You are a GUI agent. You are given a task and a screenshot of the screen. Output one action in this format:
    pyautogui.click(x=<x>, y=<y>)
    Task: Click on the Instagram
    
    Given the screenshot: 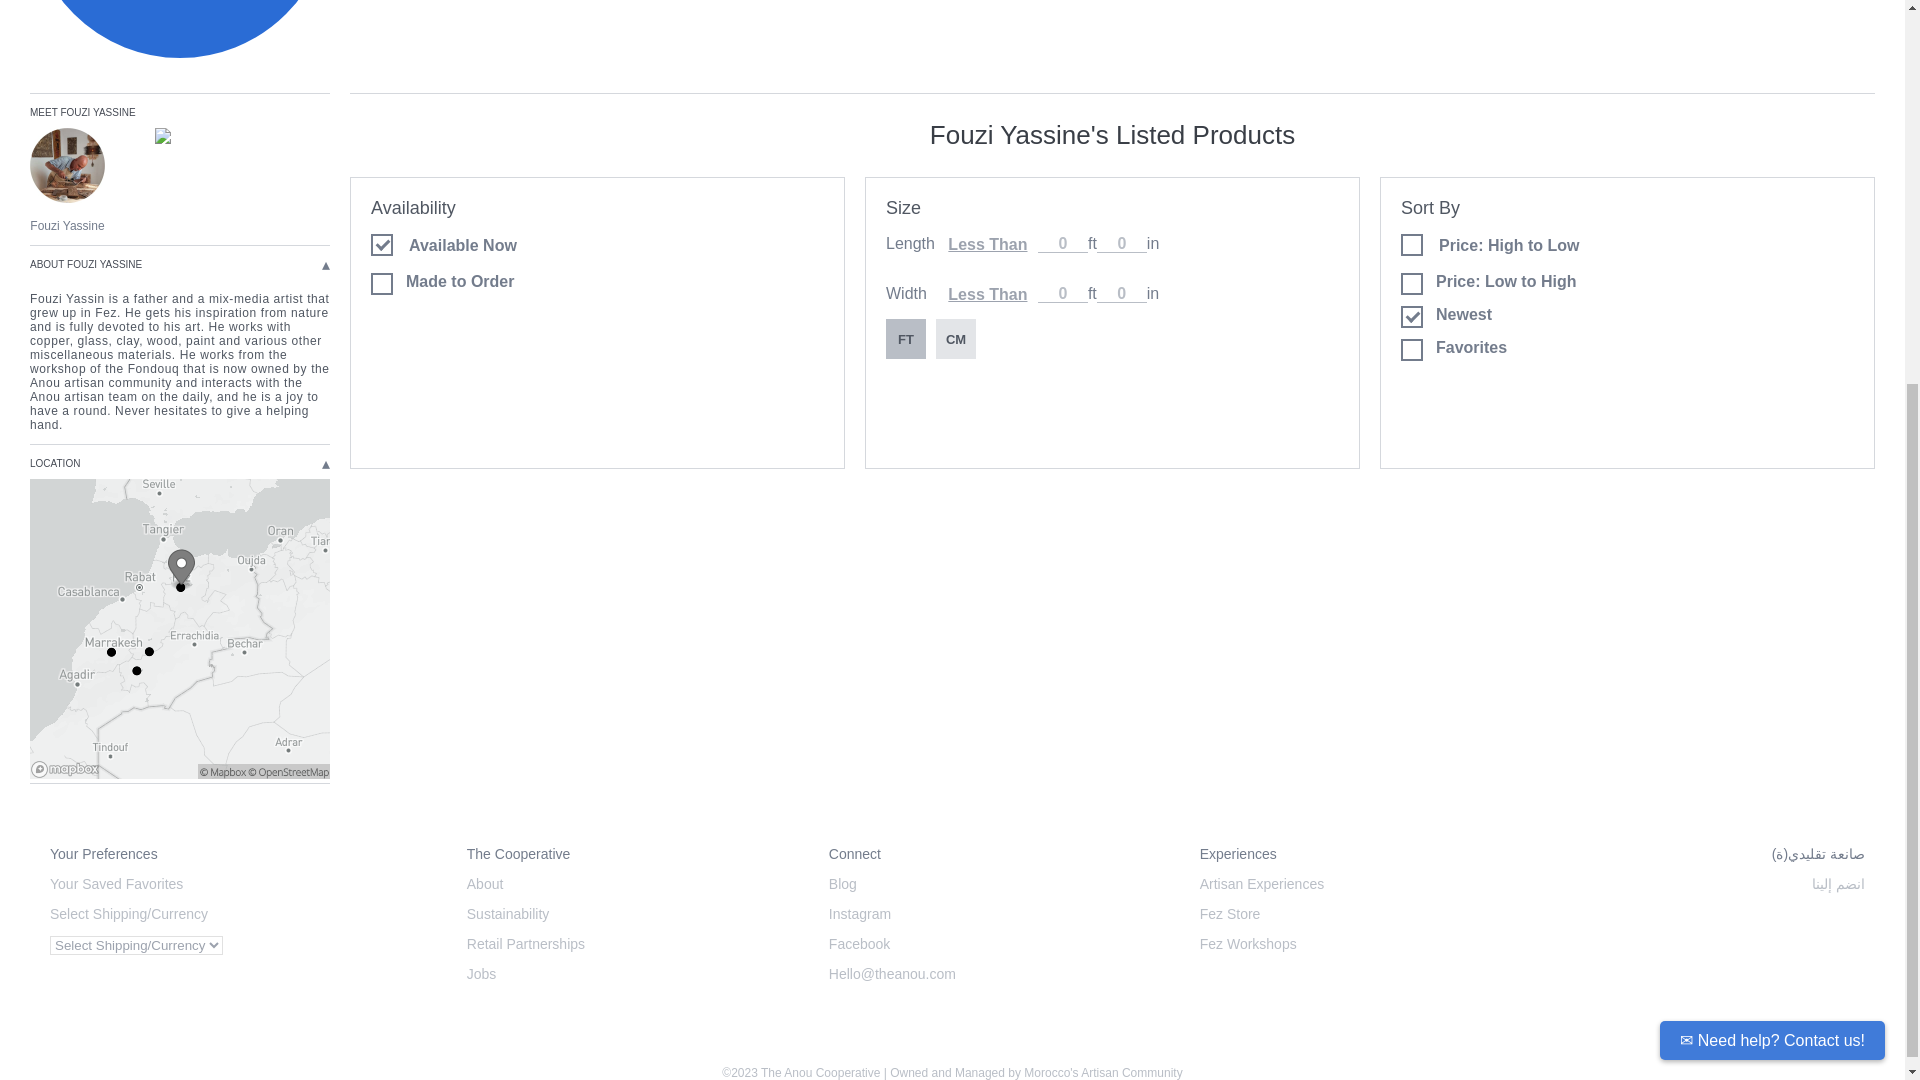 What is the action you would take?
    pyautogui.click(x=994, y=914)
    